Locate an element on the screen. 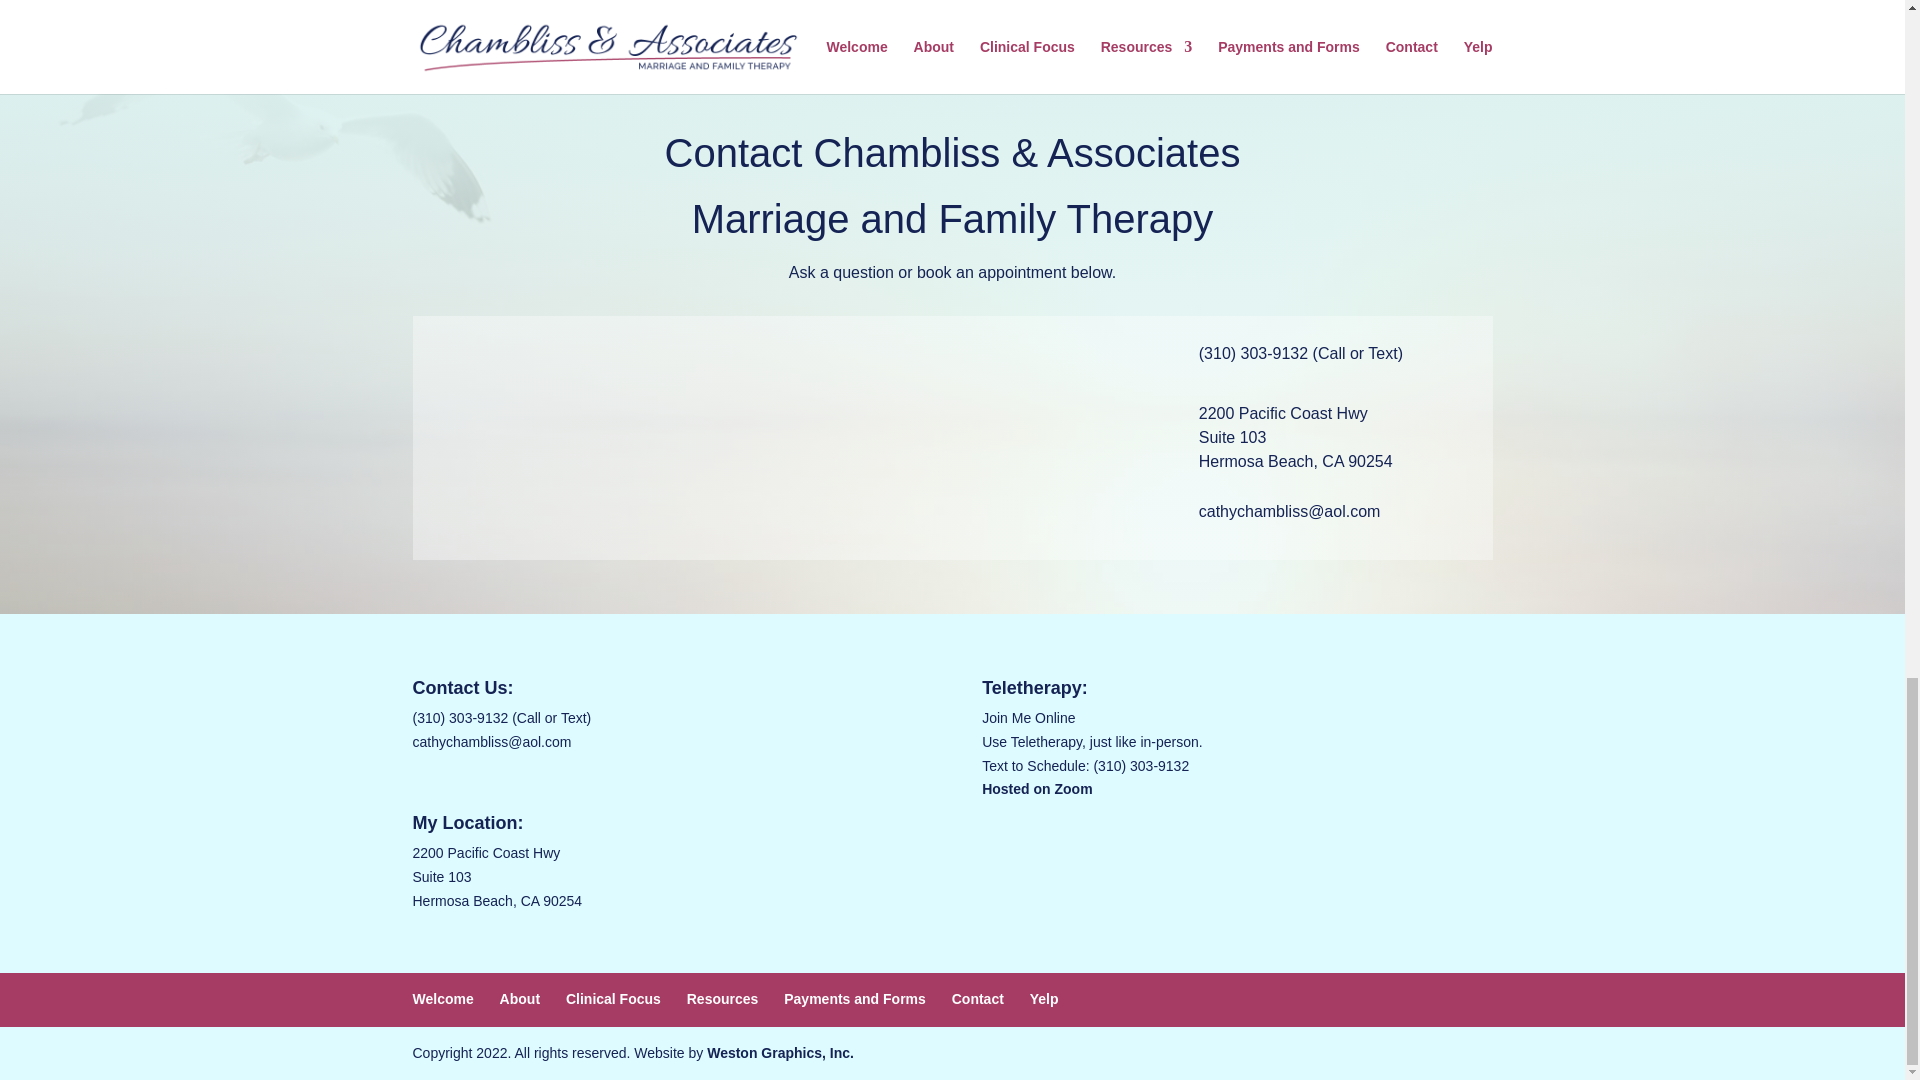 This screenshot has width=1920, height=1080. Welcome is located at coordinates (442, 998).